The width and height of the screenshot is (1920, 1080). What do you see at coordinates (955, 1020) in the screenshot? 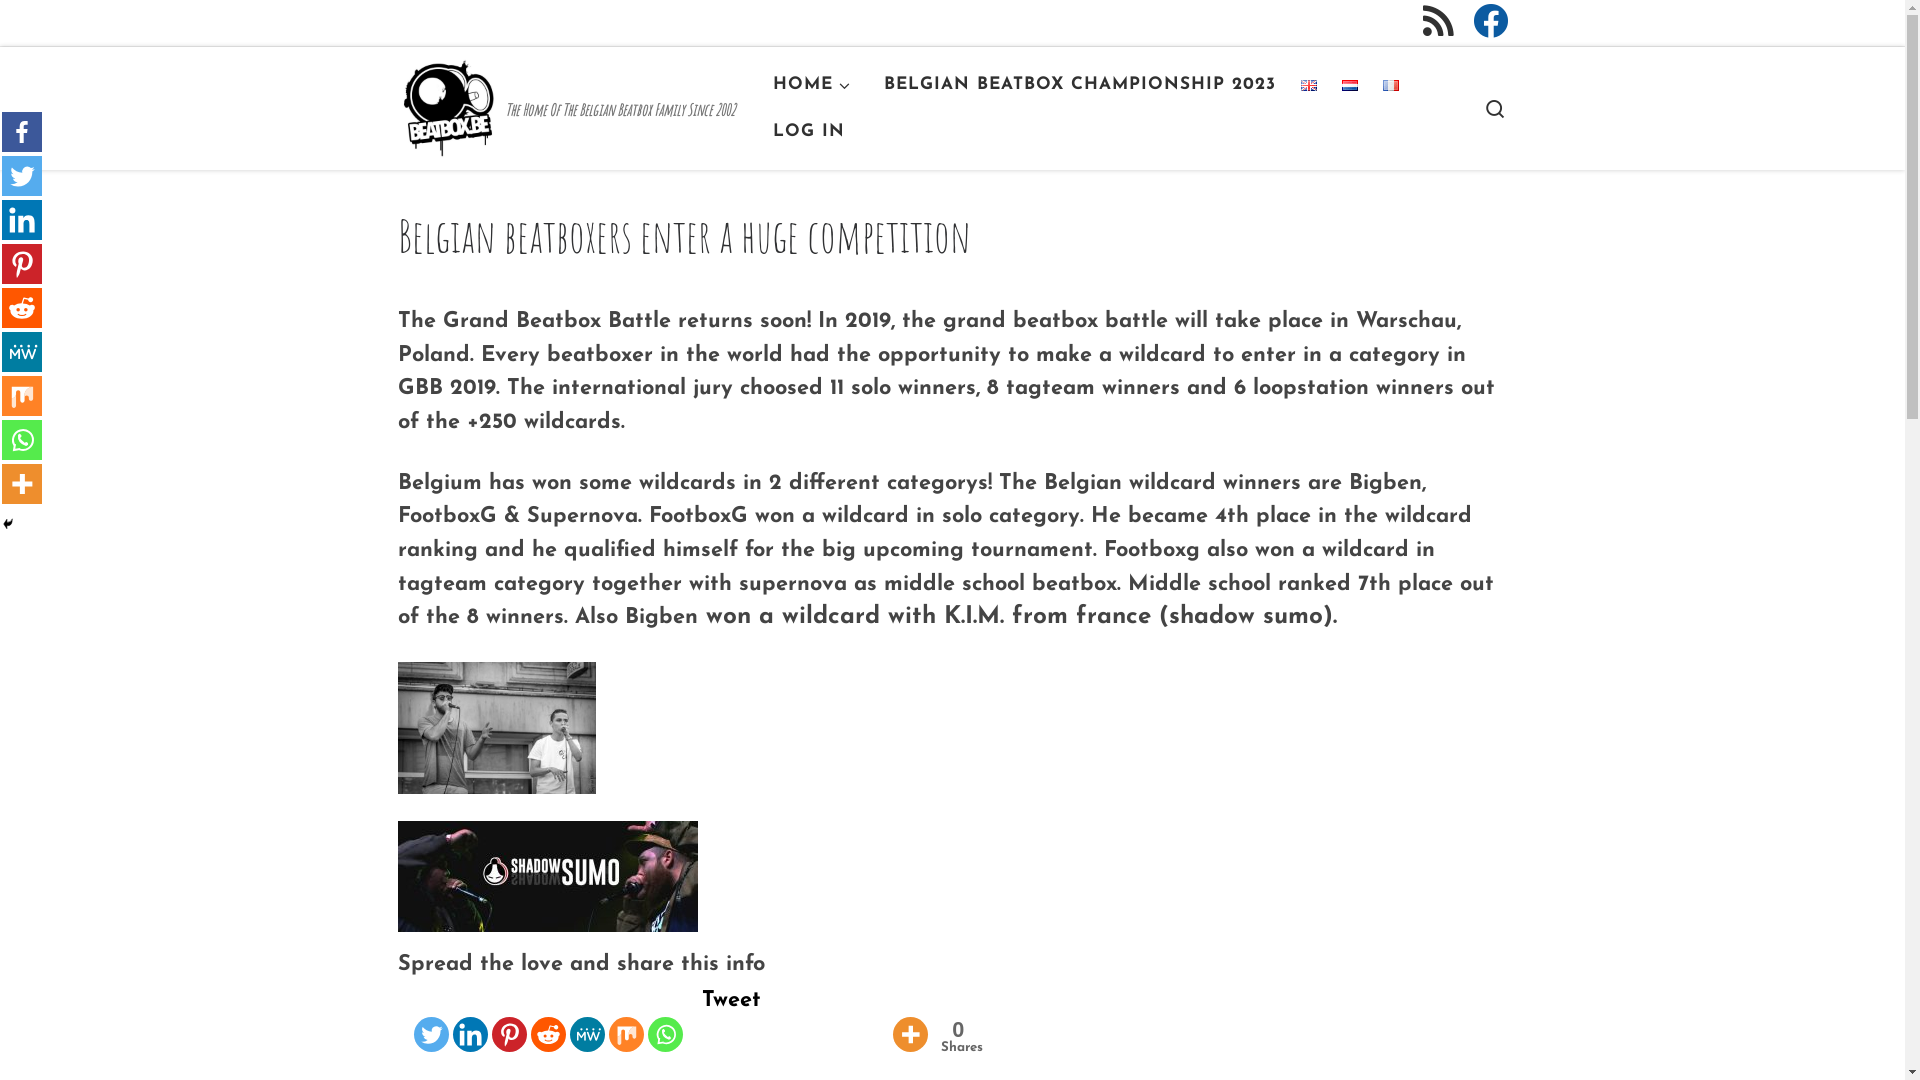
I see `0
Shares` at bounding box center [955, 1020].